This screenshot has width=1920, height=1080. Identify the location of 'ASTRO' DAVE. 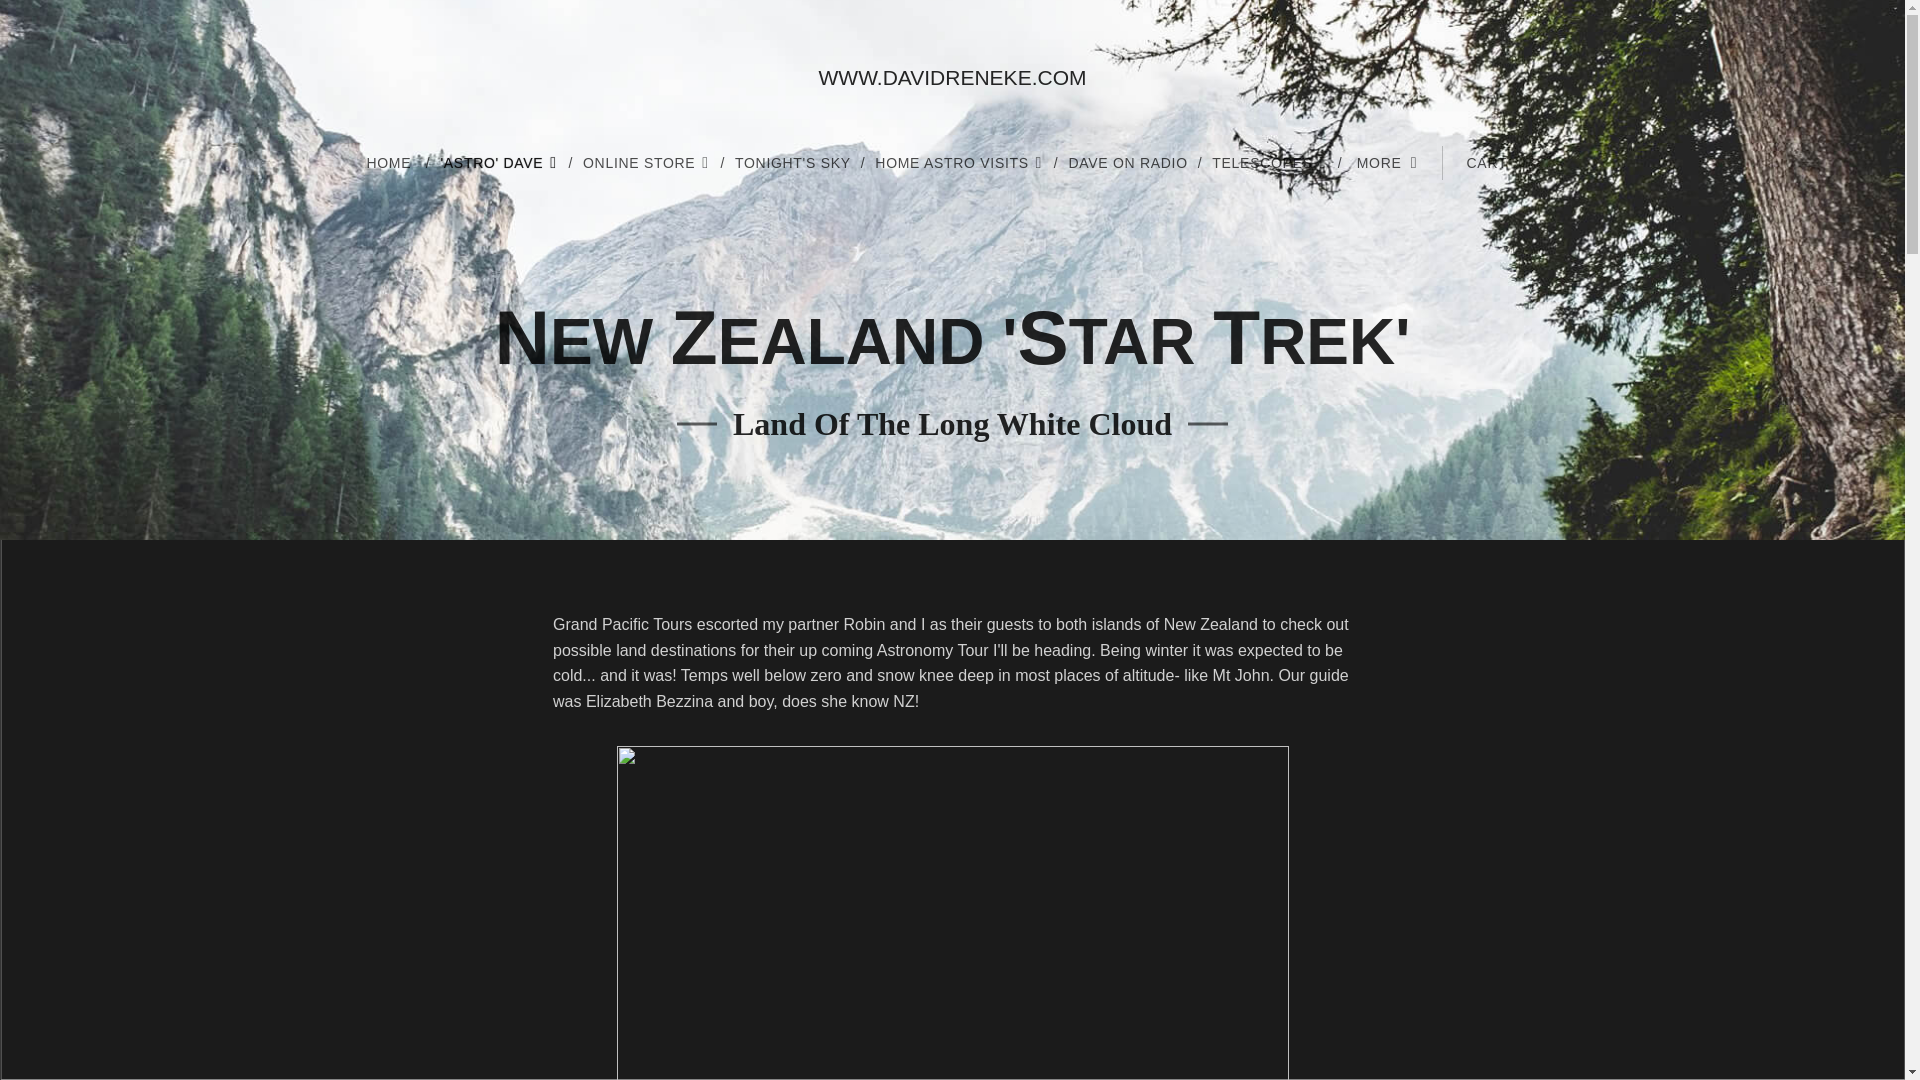
(501, 162).